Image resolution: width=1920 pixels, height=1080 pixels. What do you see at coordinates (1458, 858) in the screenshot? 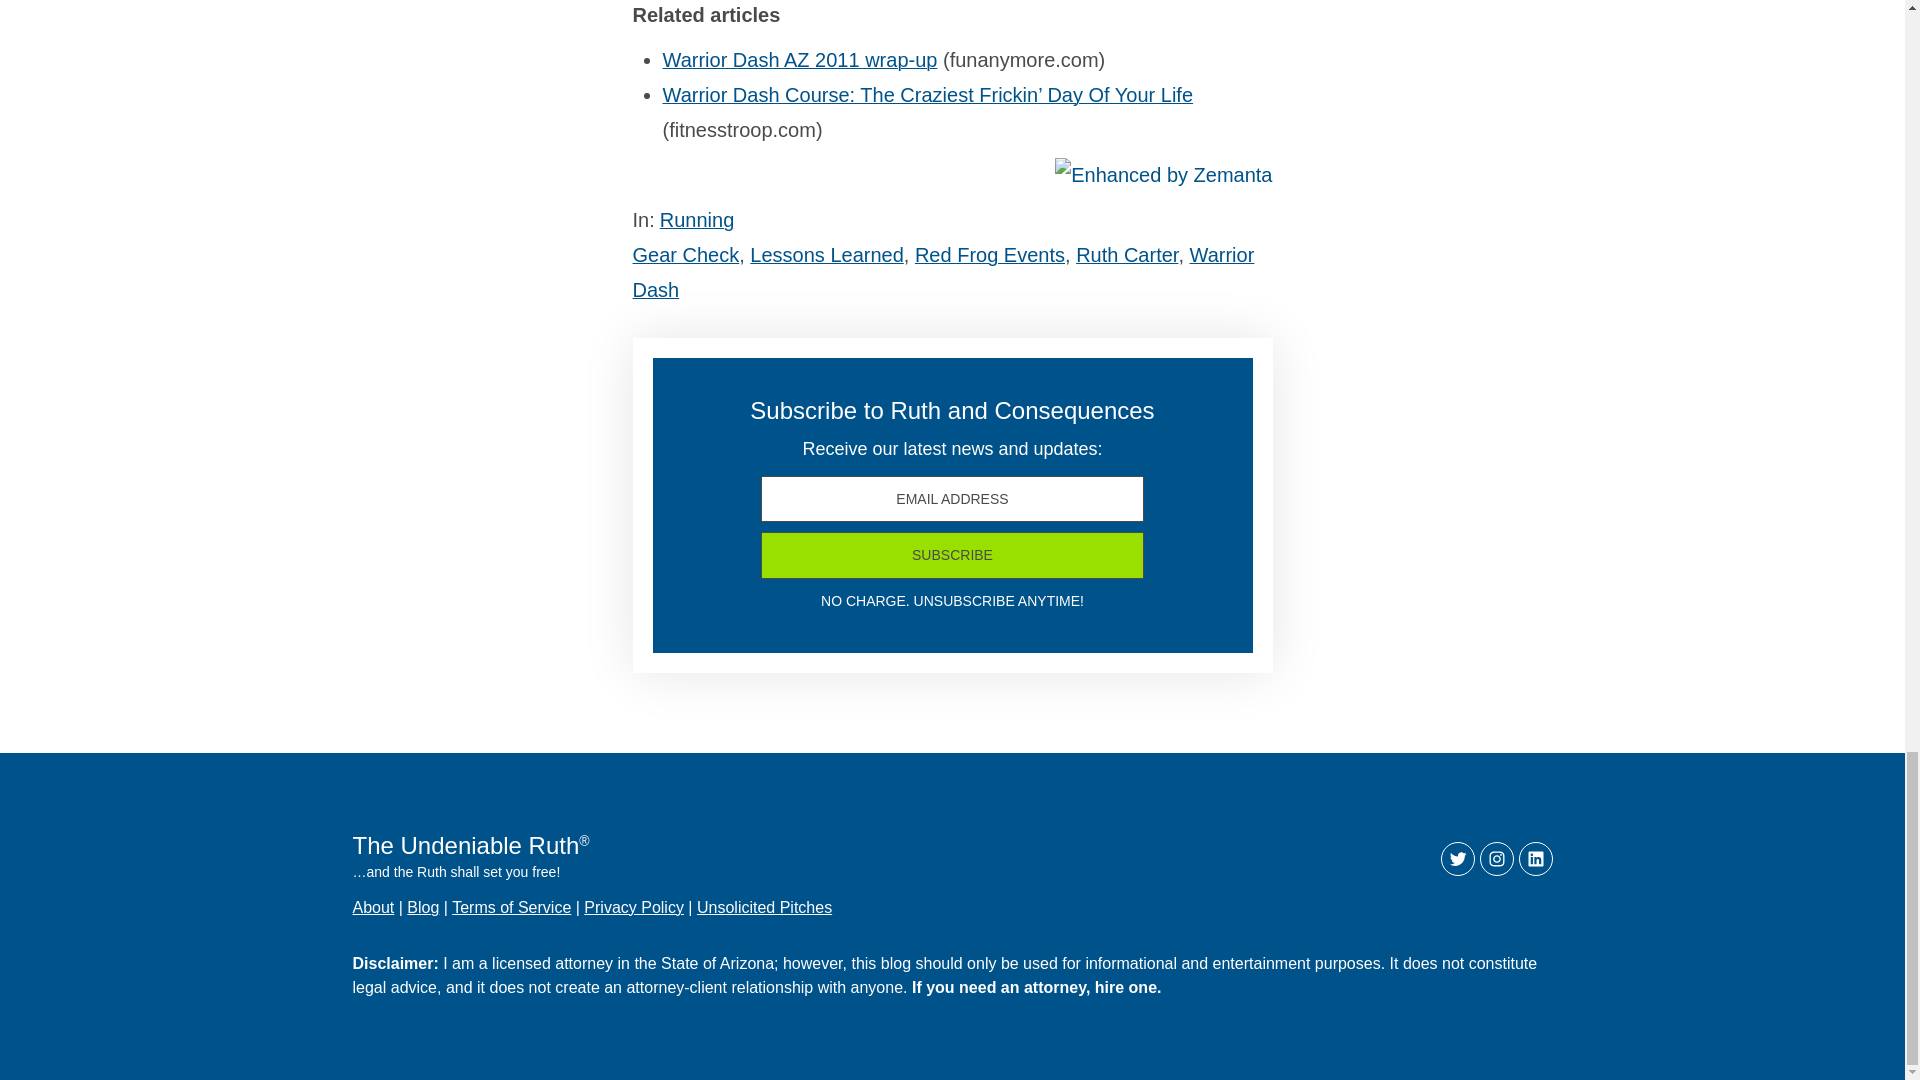
I see `Twitter` at bounding box center [1458, 858].